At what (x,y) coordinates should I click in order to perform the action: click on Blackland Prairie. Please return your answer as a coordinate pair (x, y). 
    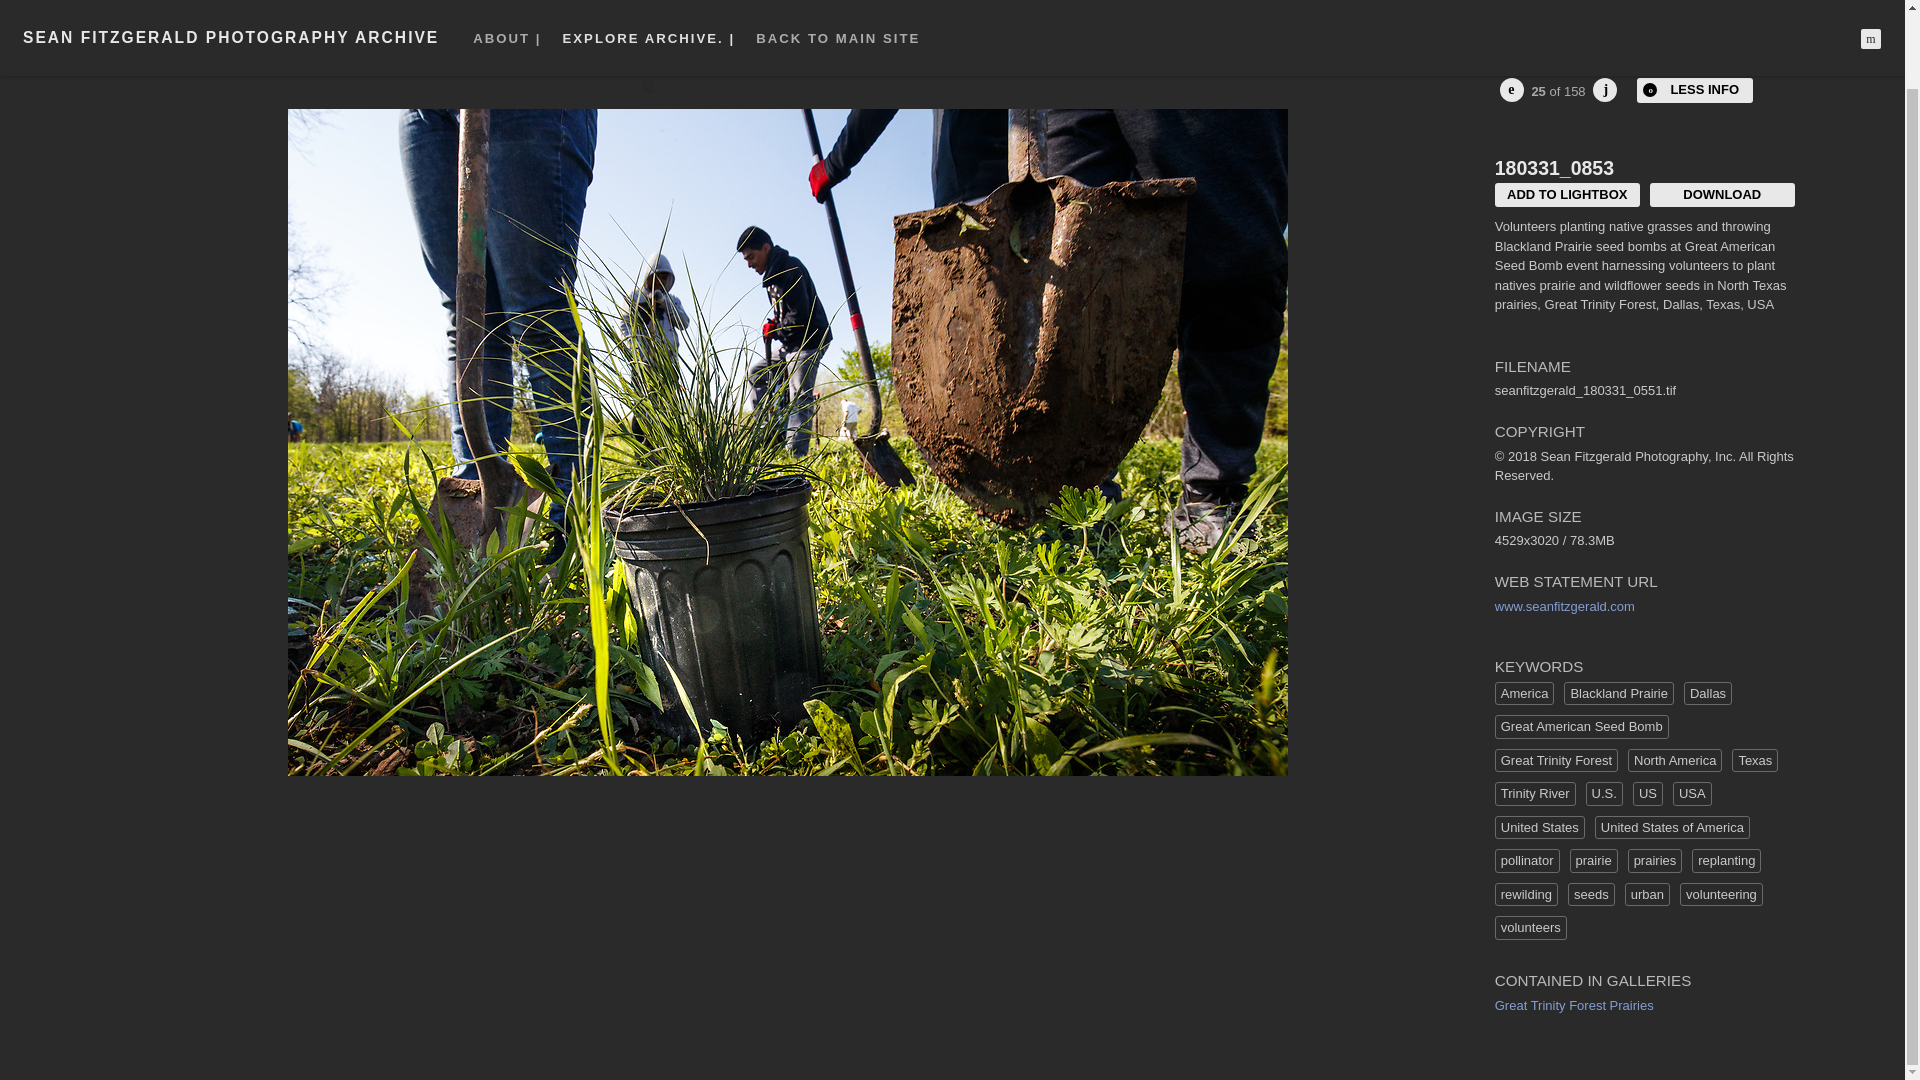
    Looking at the image, I should click on (1619, 694).